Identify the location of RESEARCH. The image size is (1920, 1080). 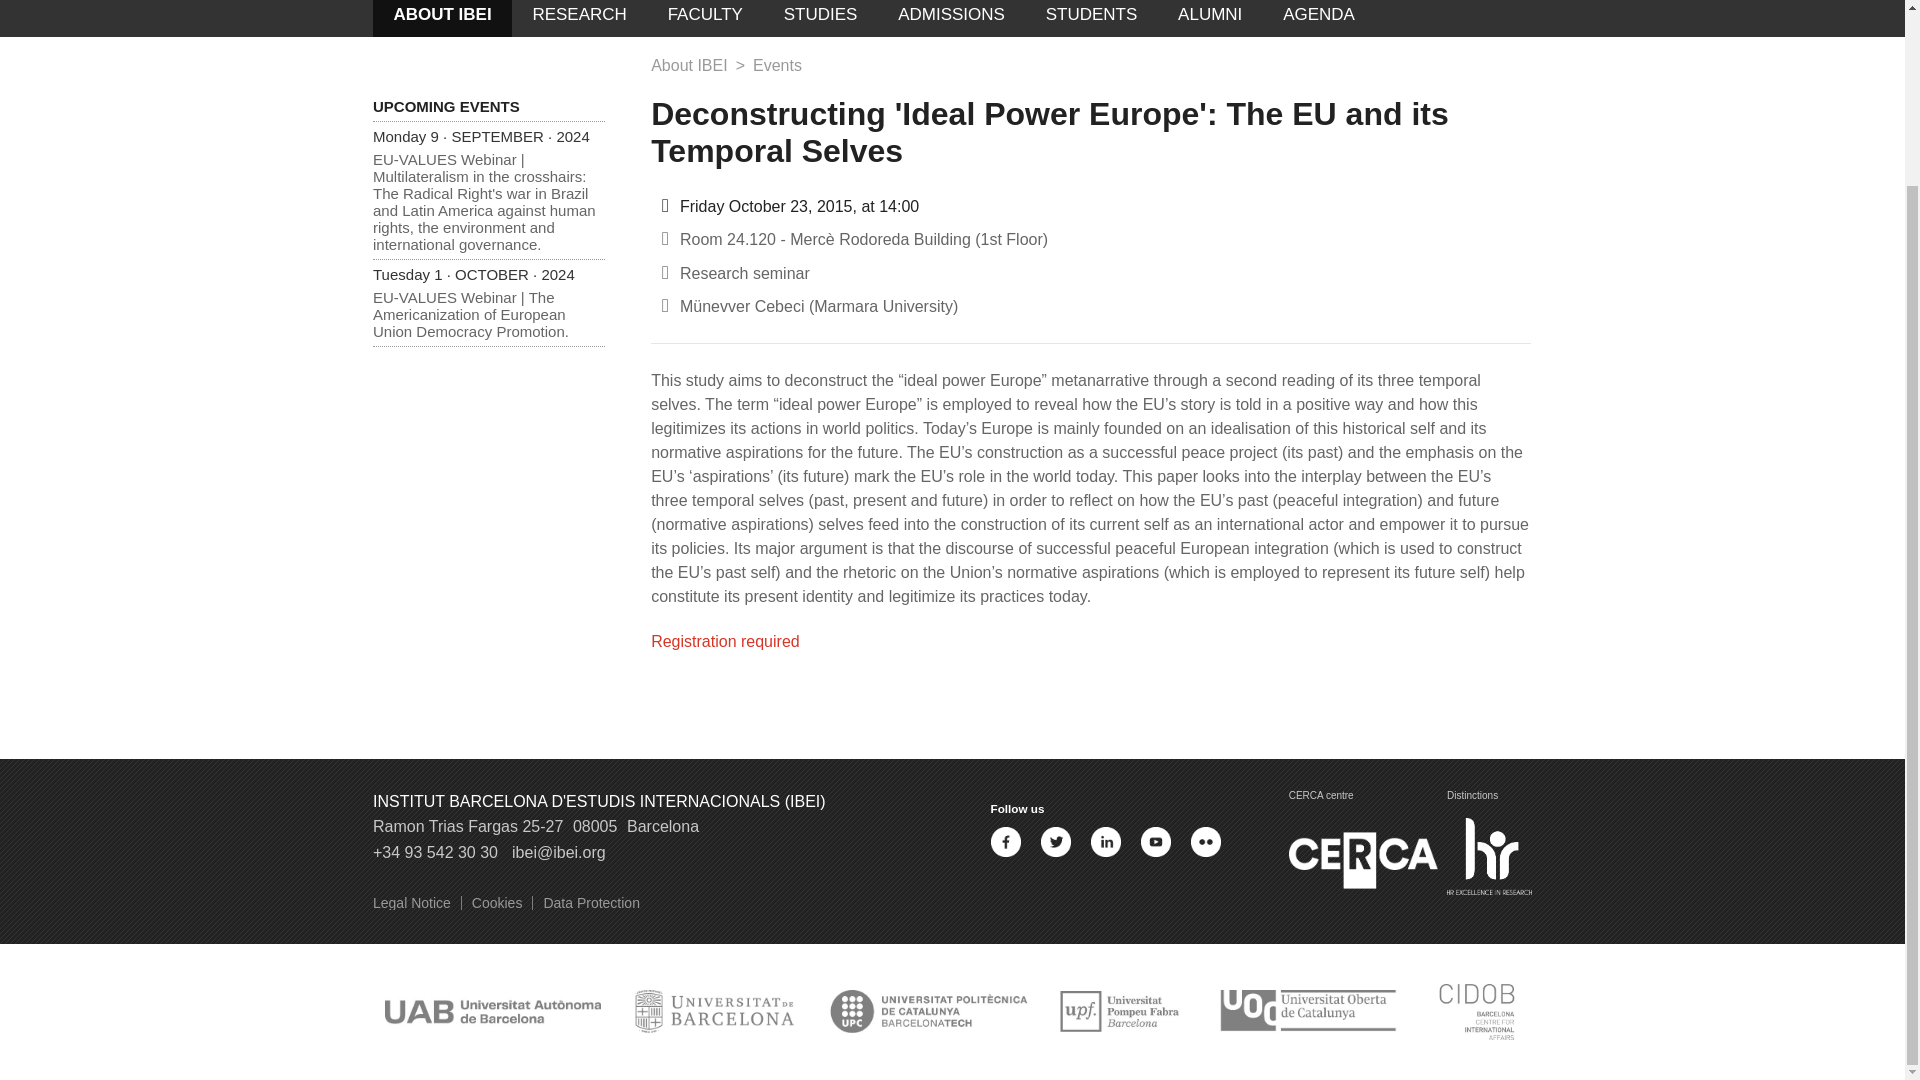
(580, 18).